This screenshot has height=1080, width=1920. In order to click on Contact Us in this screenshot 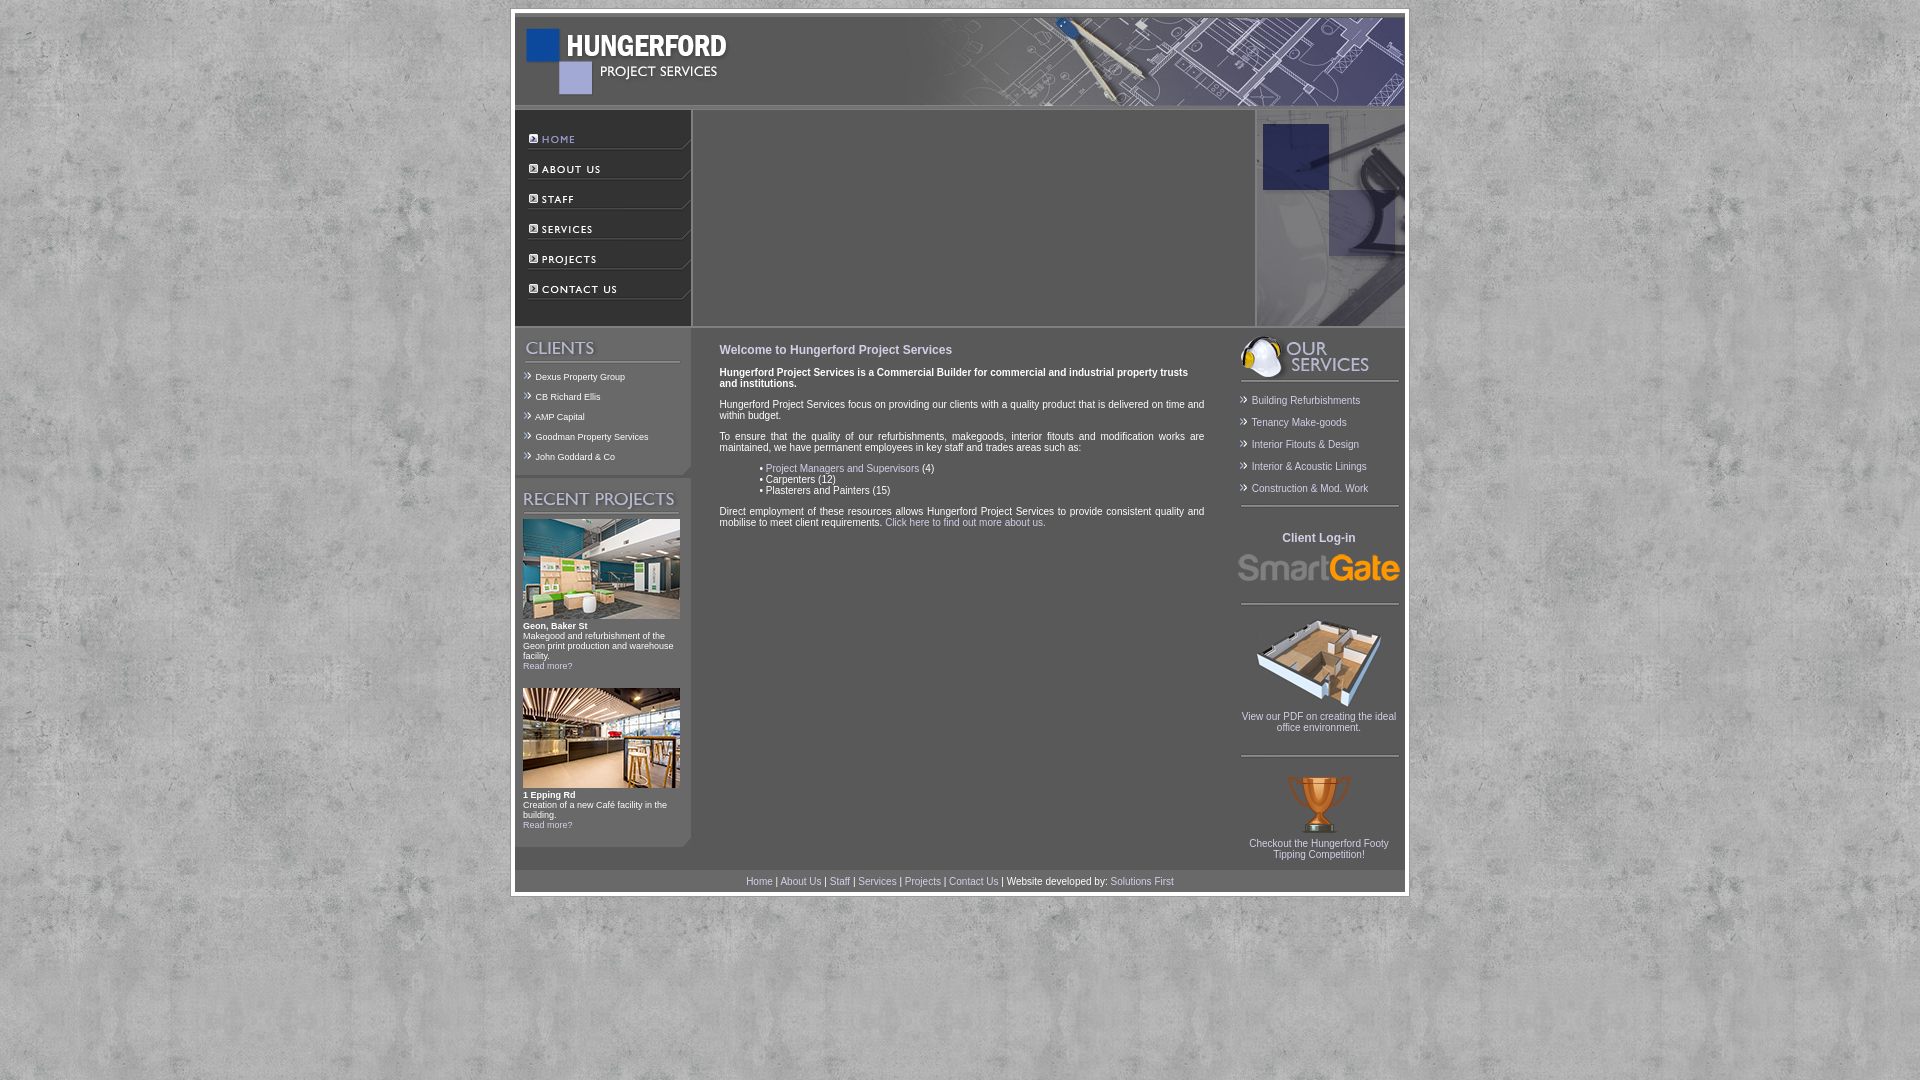, I will do `click(974, 882)`.